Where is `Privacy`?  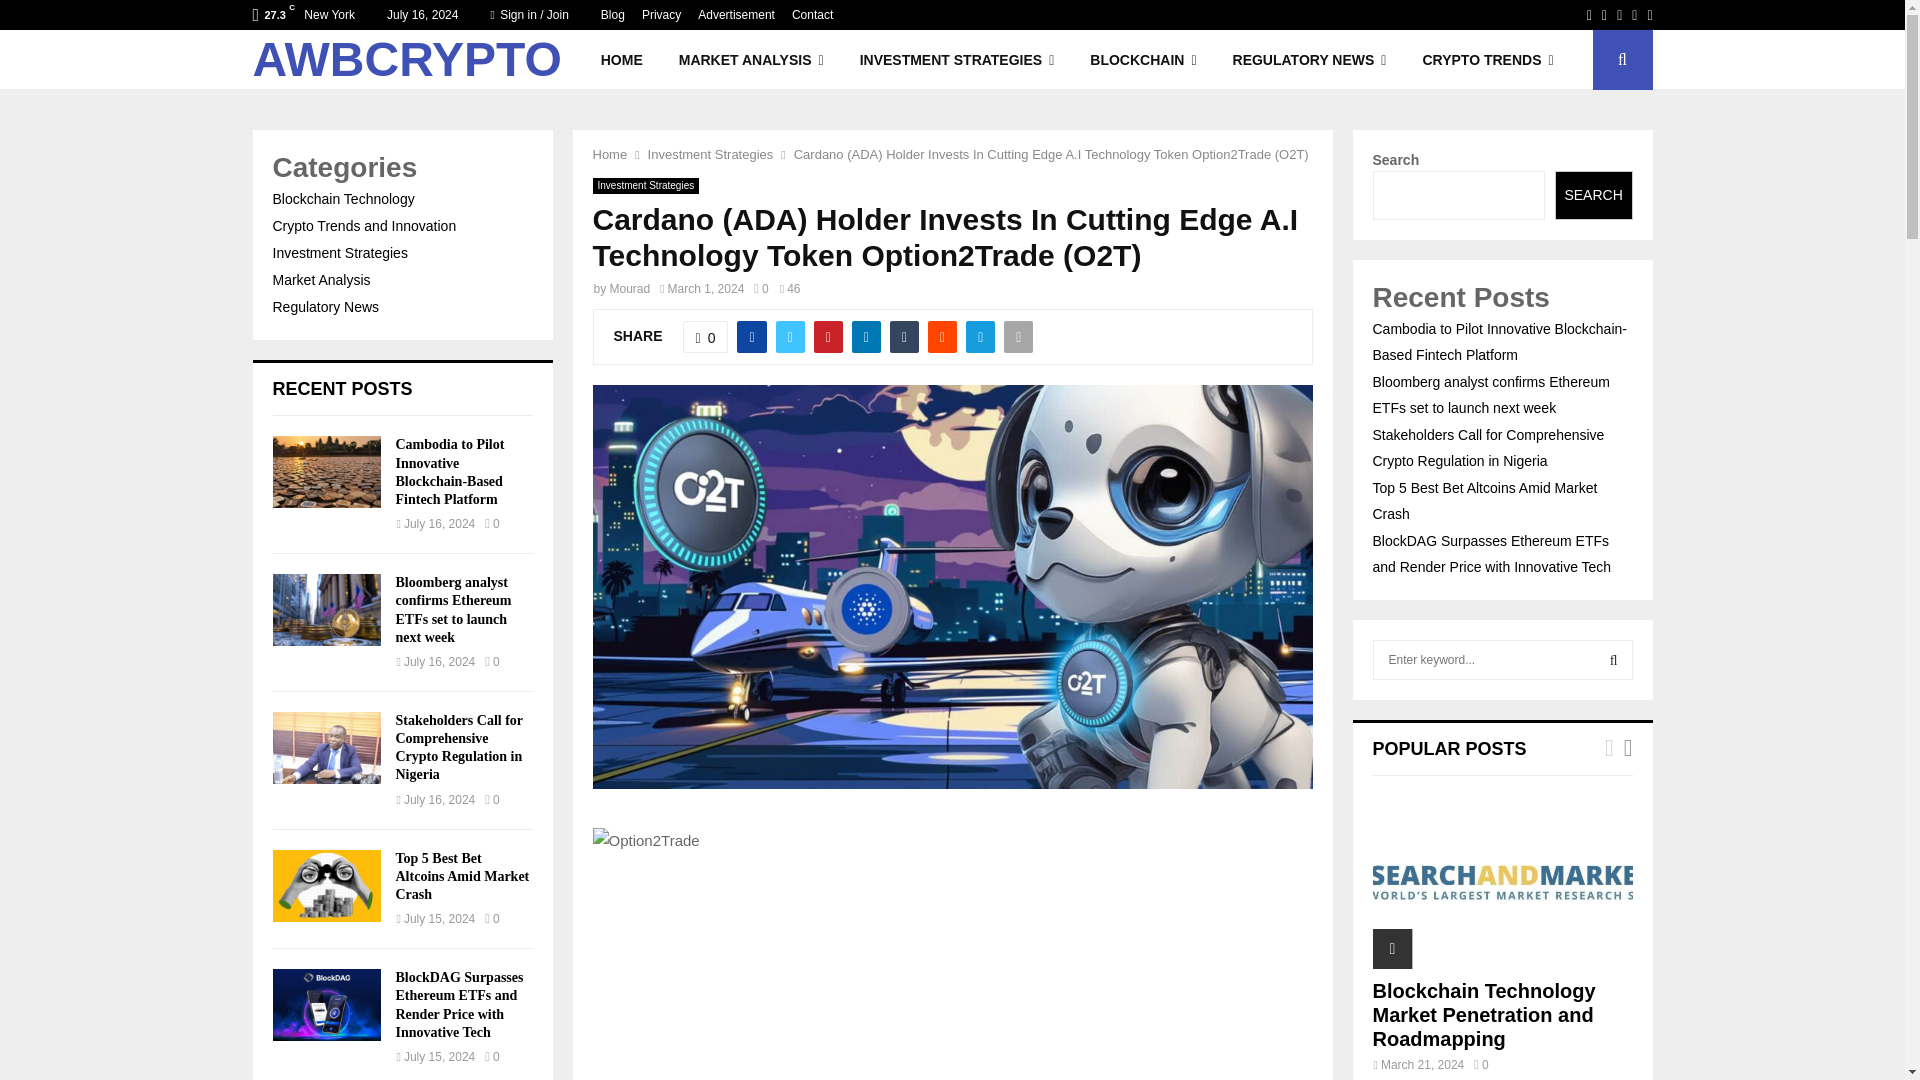 Privacy is located at coordinates (661, 15).